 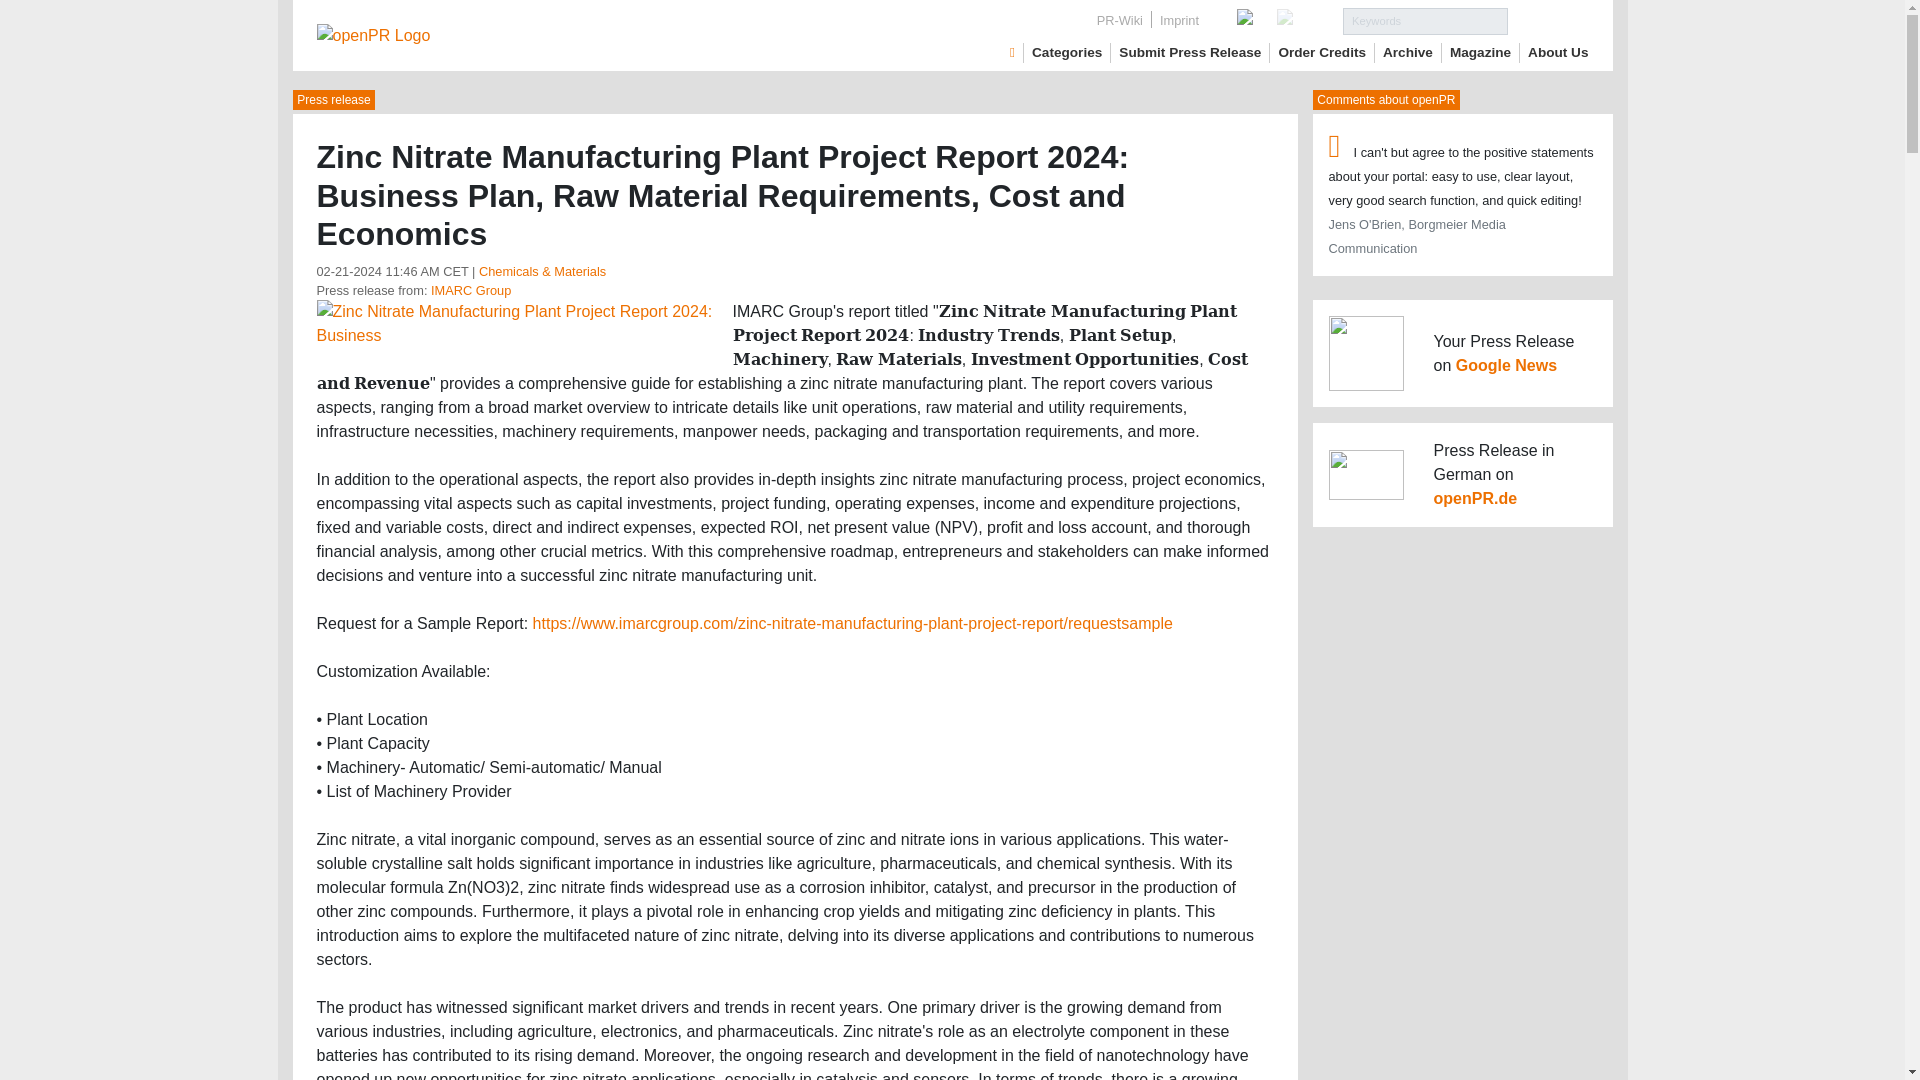 I want to click on Search  , so click(x=1548, y=20).